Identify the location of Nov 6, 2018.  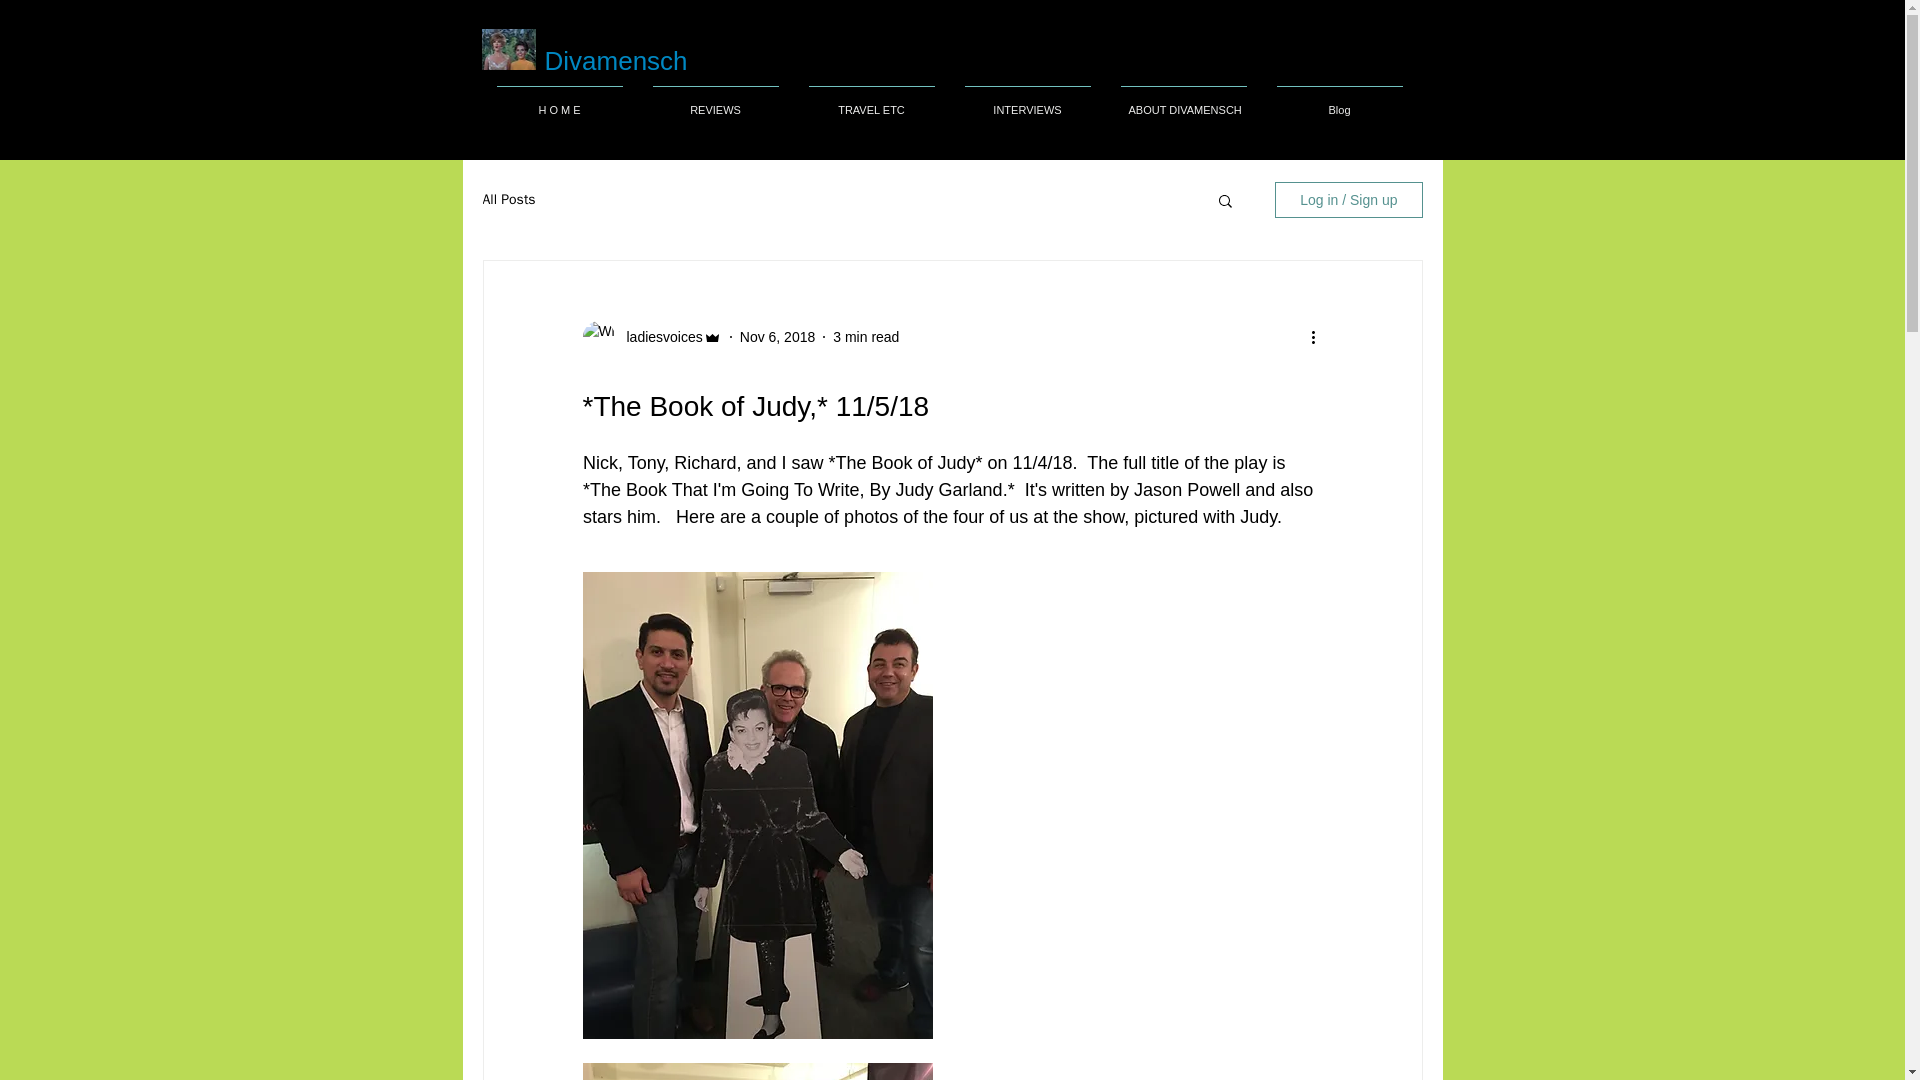
(778, 336).